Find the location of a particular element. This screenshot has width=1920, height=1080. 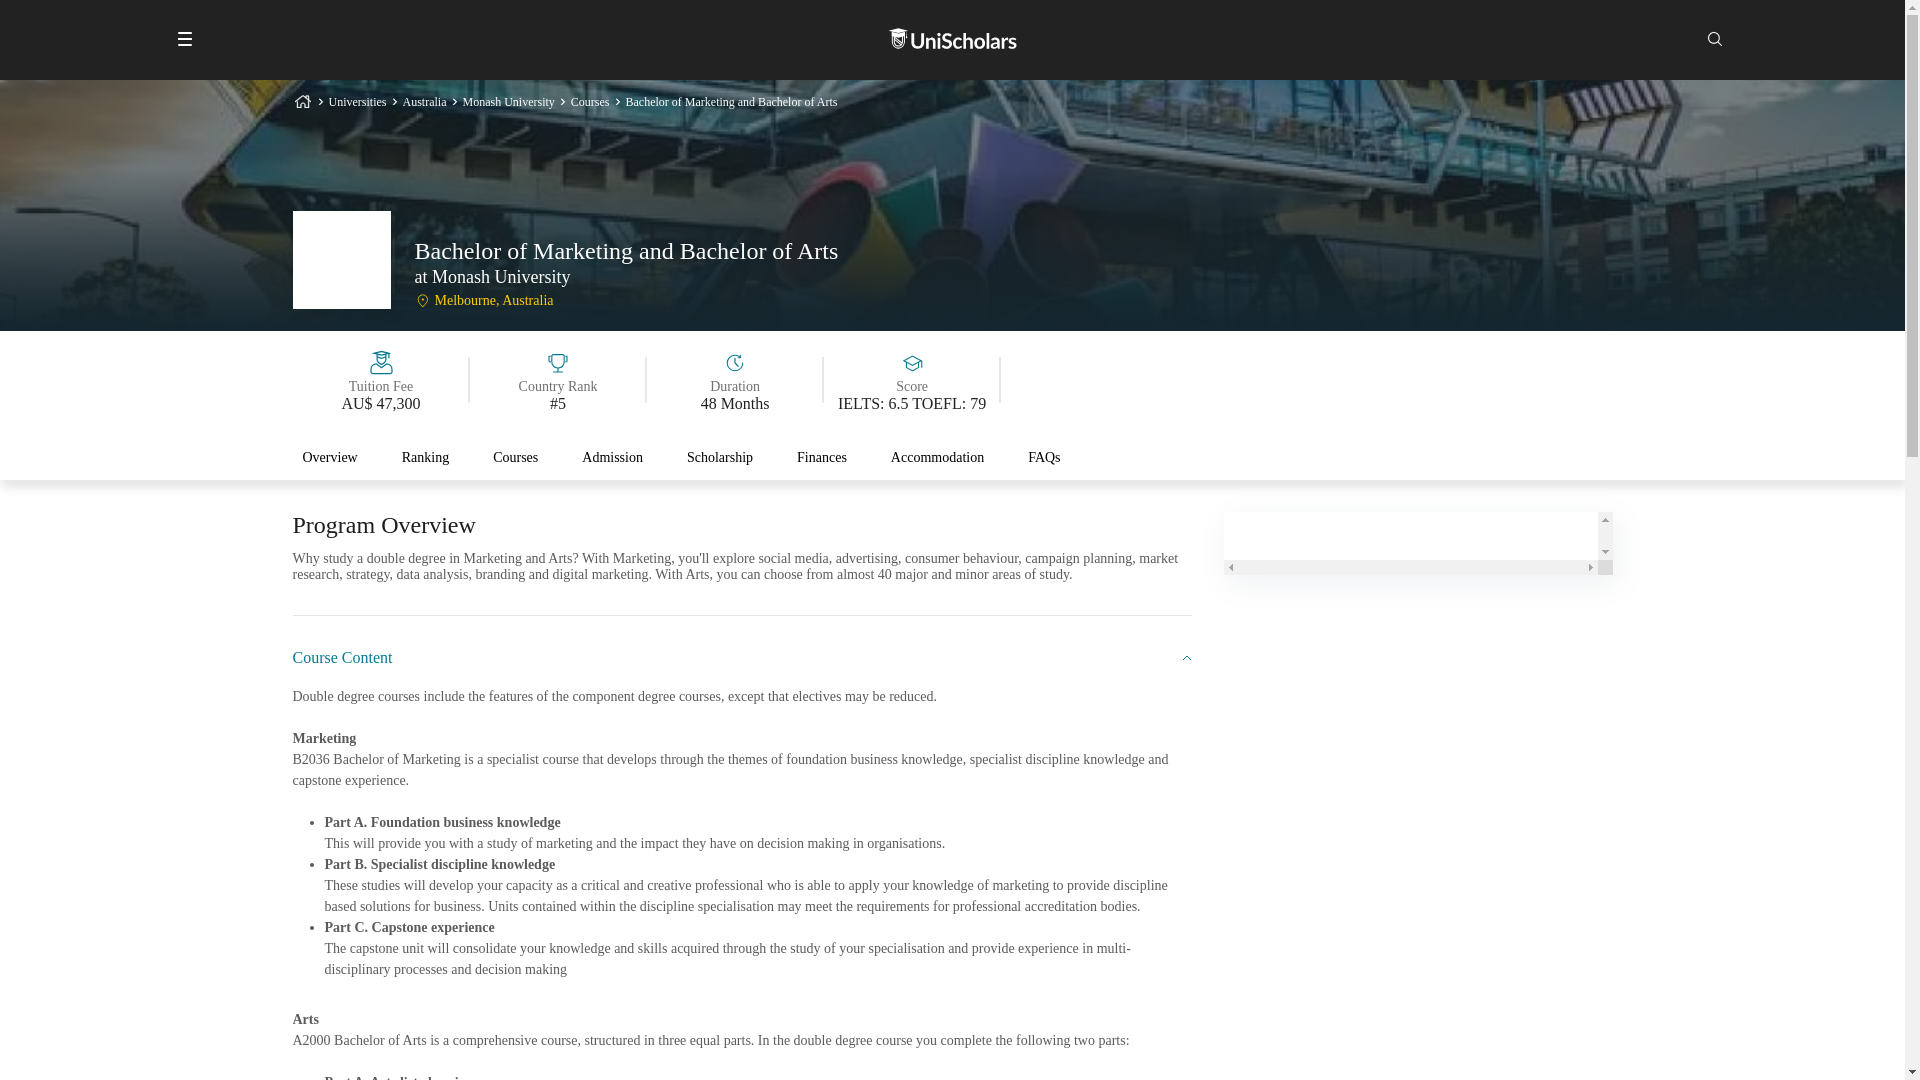

Finances is located at coordinates (822, 464).